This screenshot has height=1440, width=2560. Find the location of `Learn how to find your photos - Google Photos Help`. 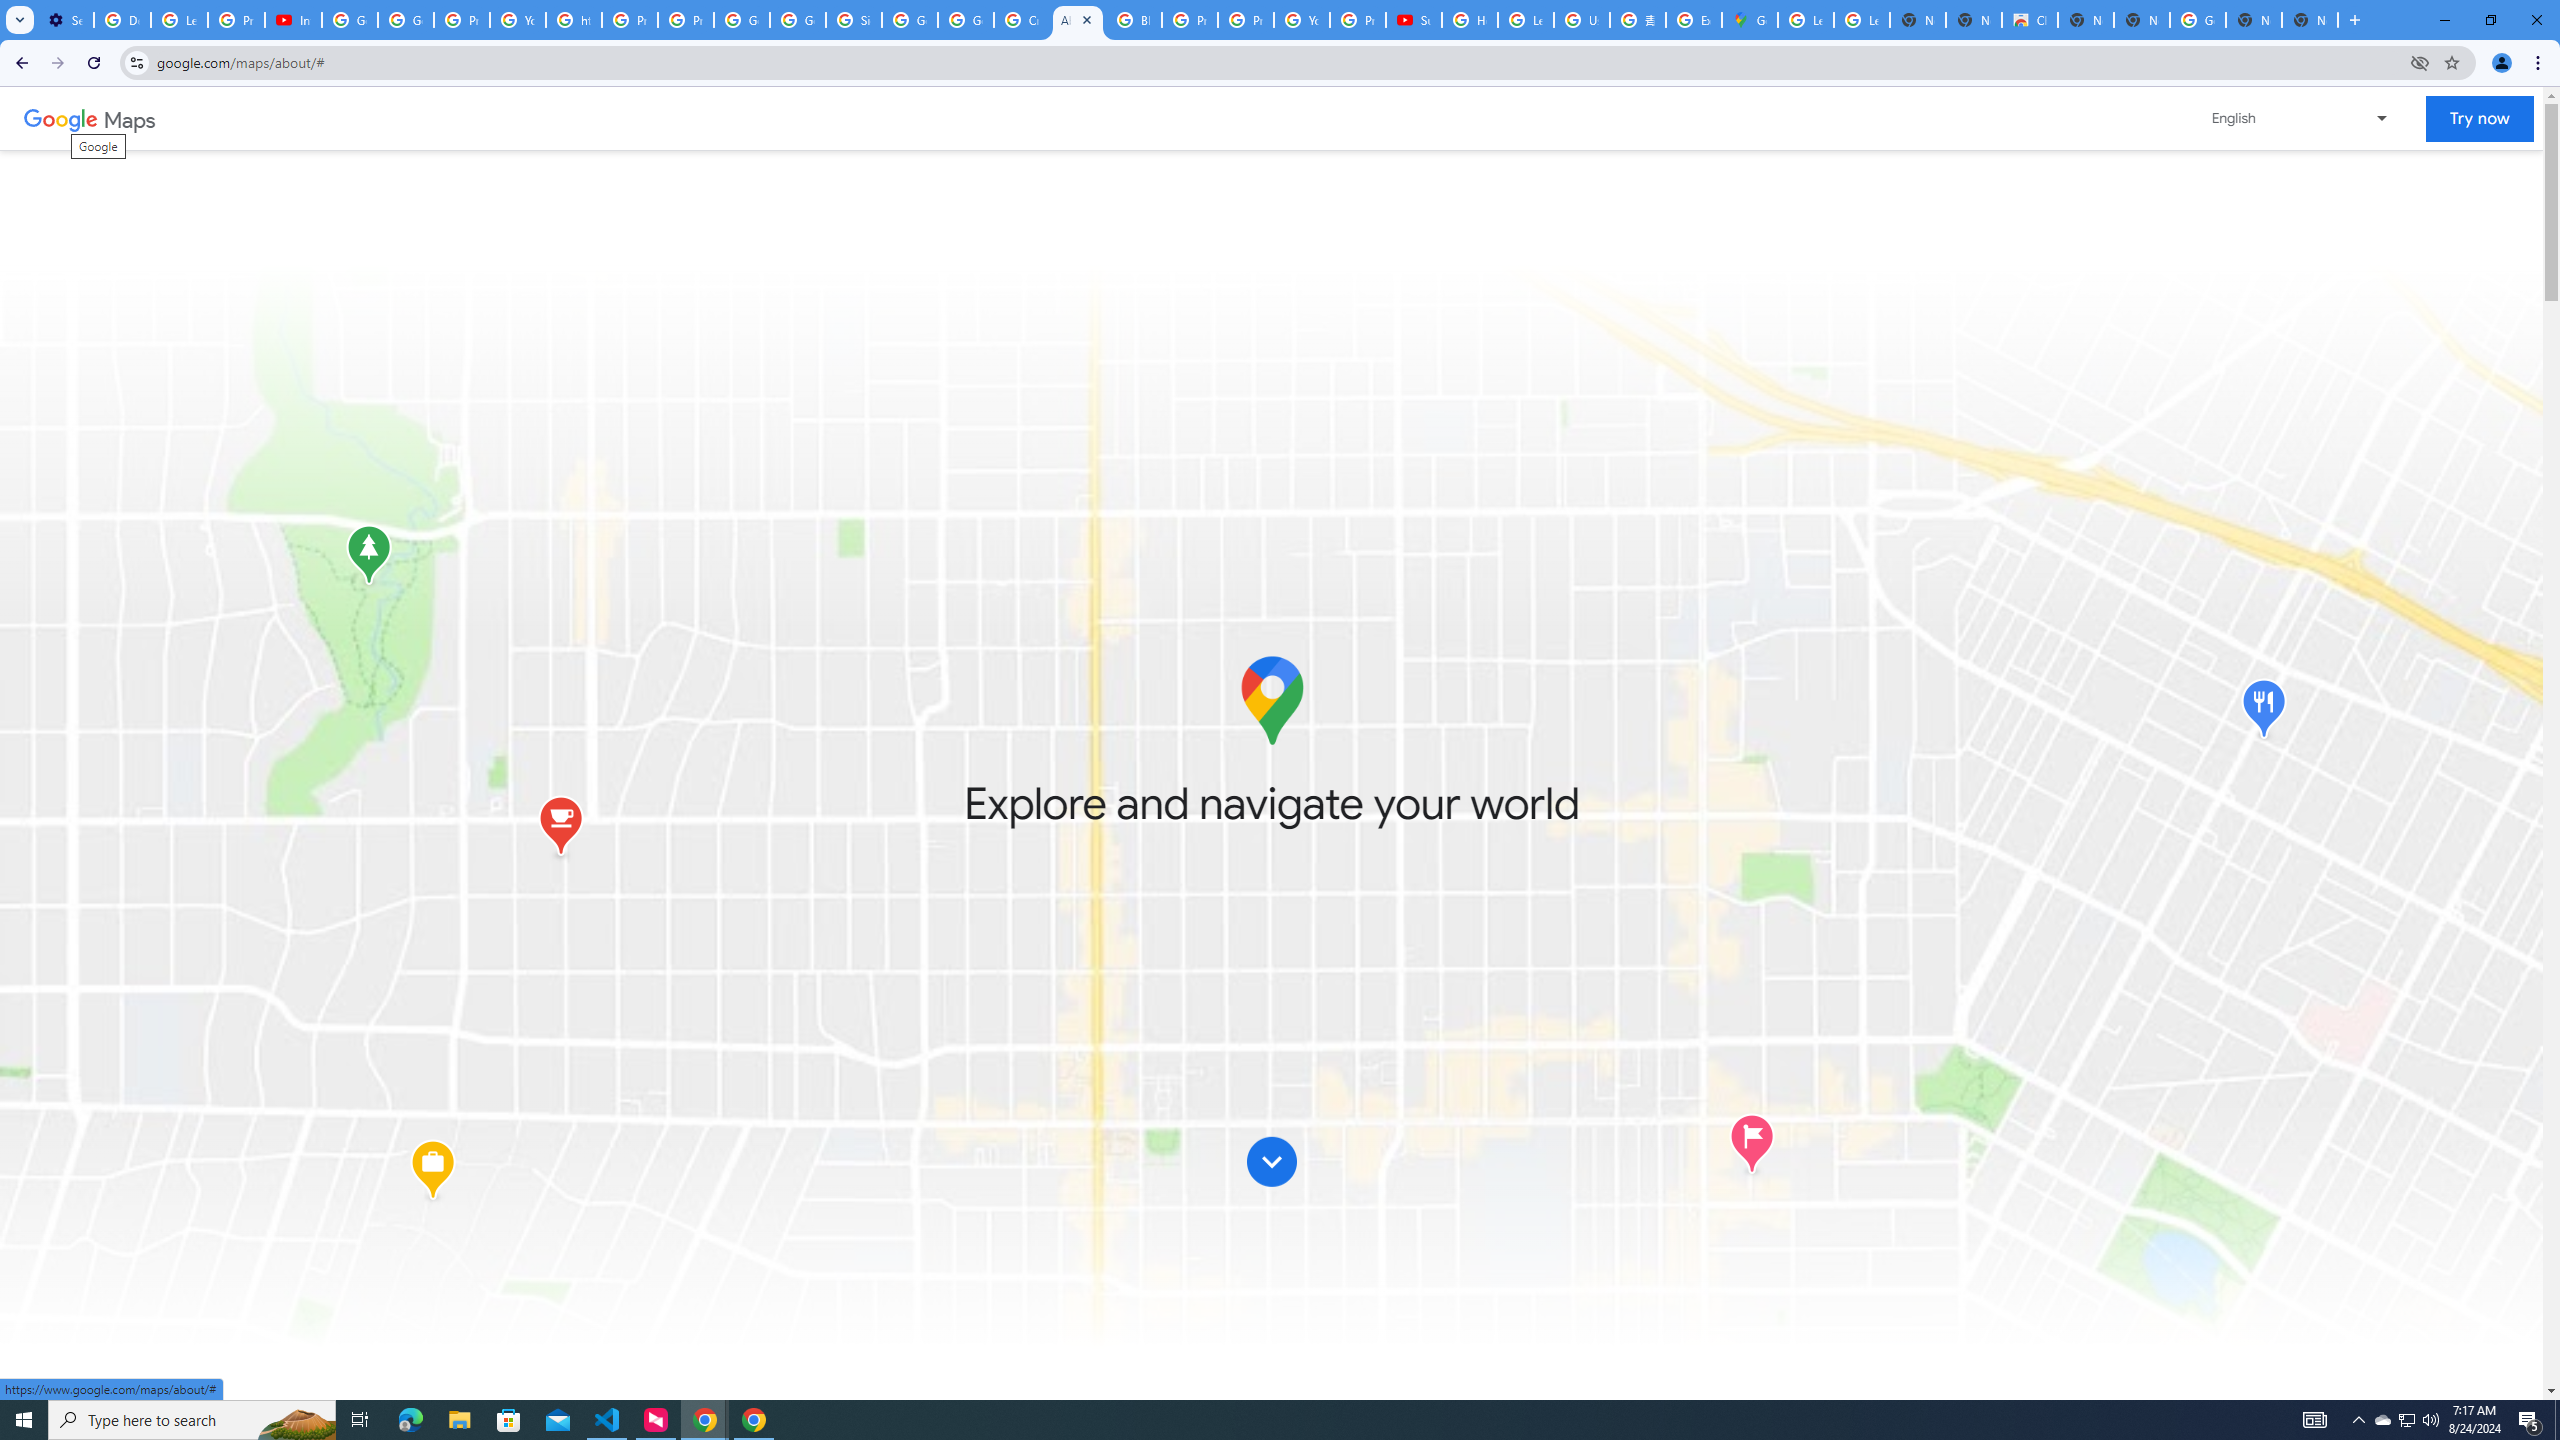

Learn how to find your photos - Google Photos Help is located at coordinates (178, 20).